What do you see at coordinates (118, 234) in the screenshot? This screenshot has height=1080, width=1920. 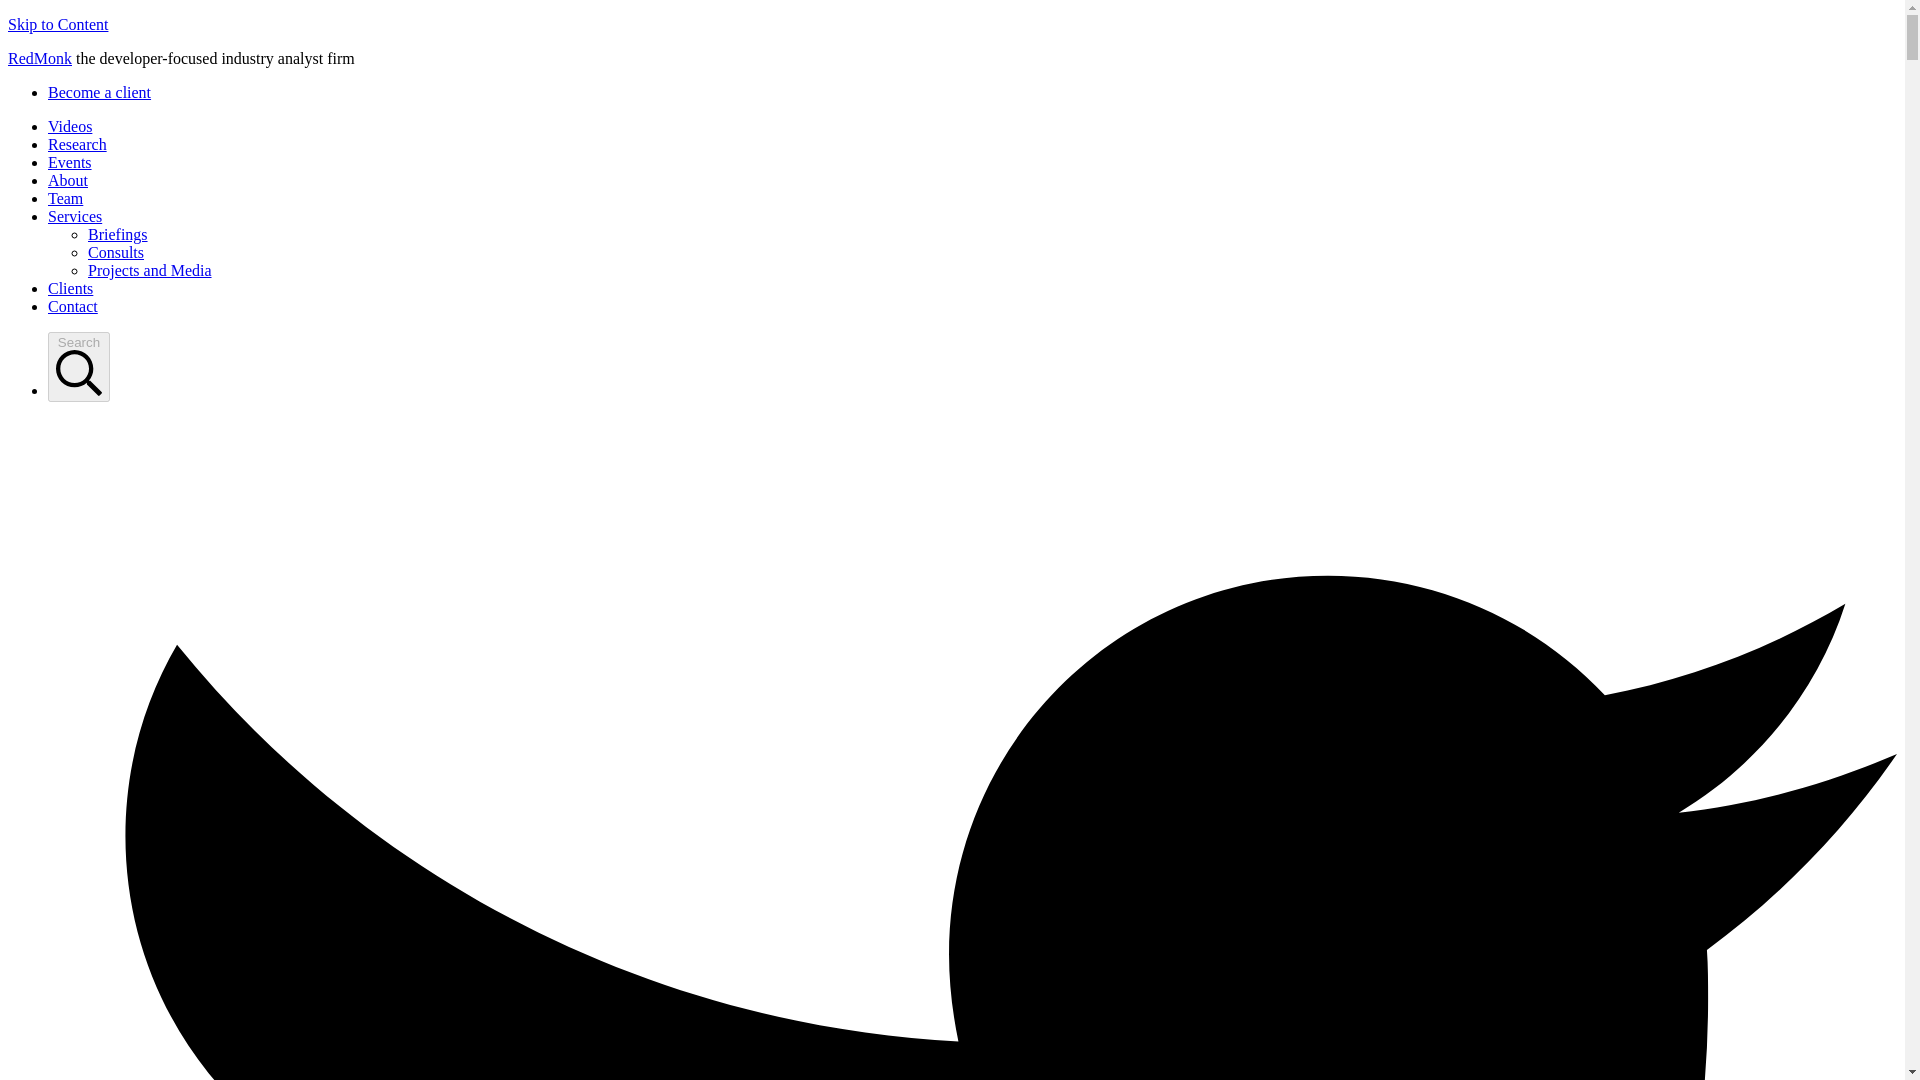 I see `Briefings` at bounding box center [118, 234].